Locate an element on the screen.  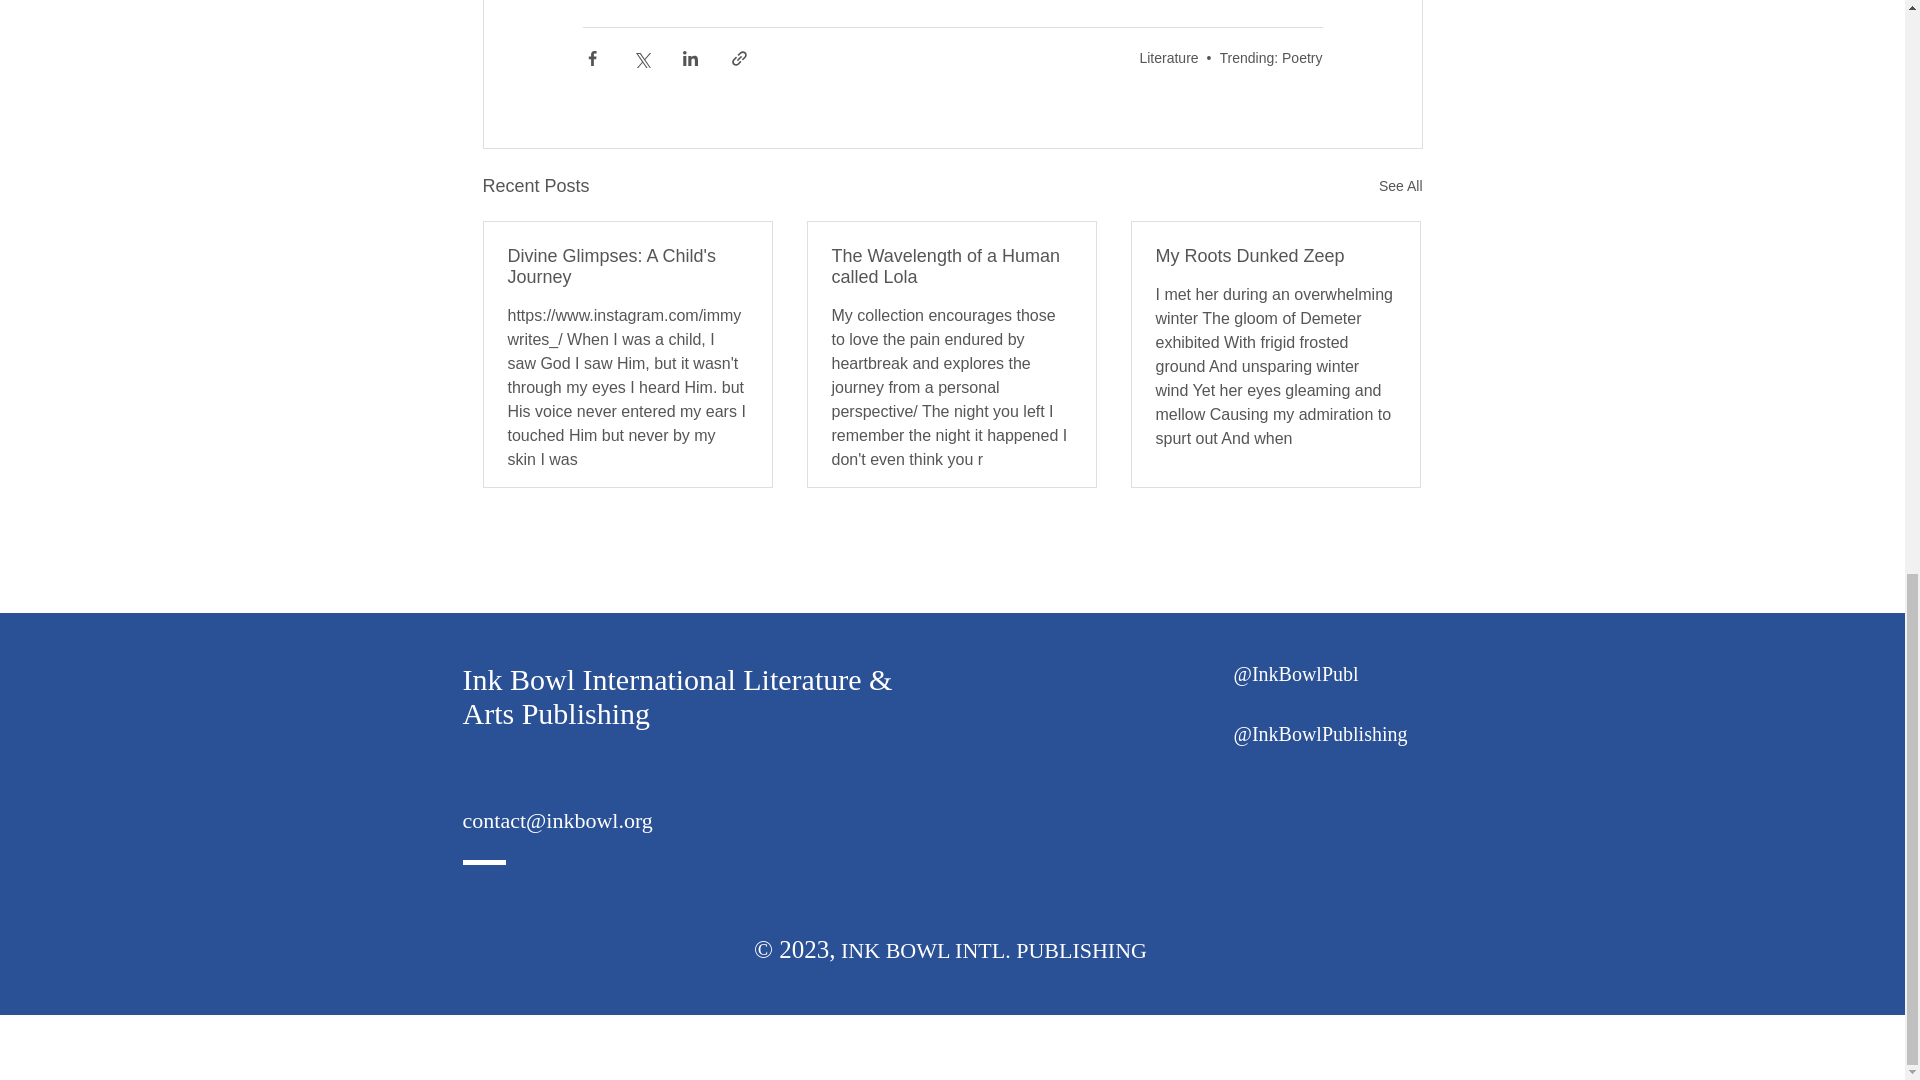
My Roots Dunked Zeep is located at coordinates (1275, 256).